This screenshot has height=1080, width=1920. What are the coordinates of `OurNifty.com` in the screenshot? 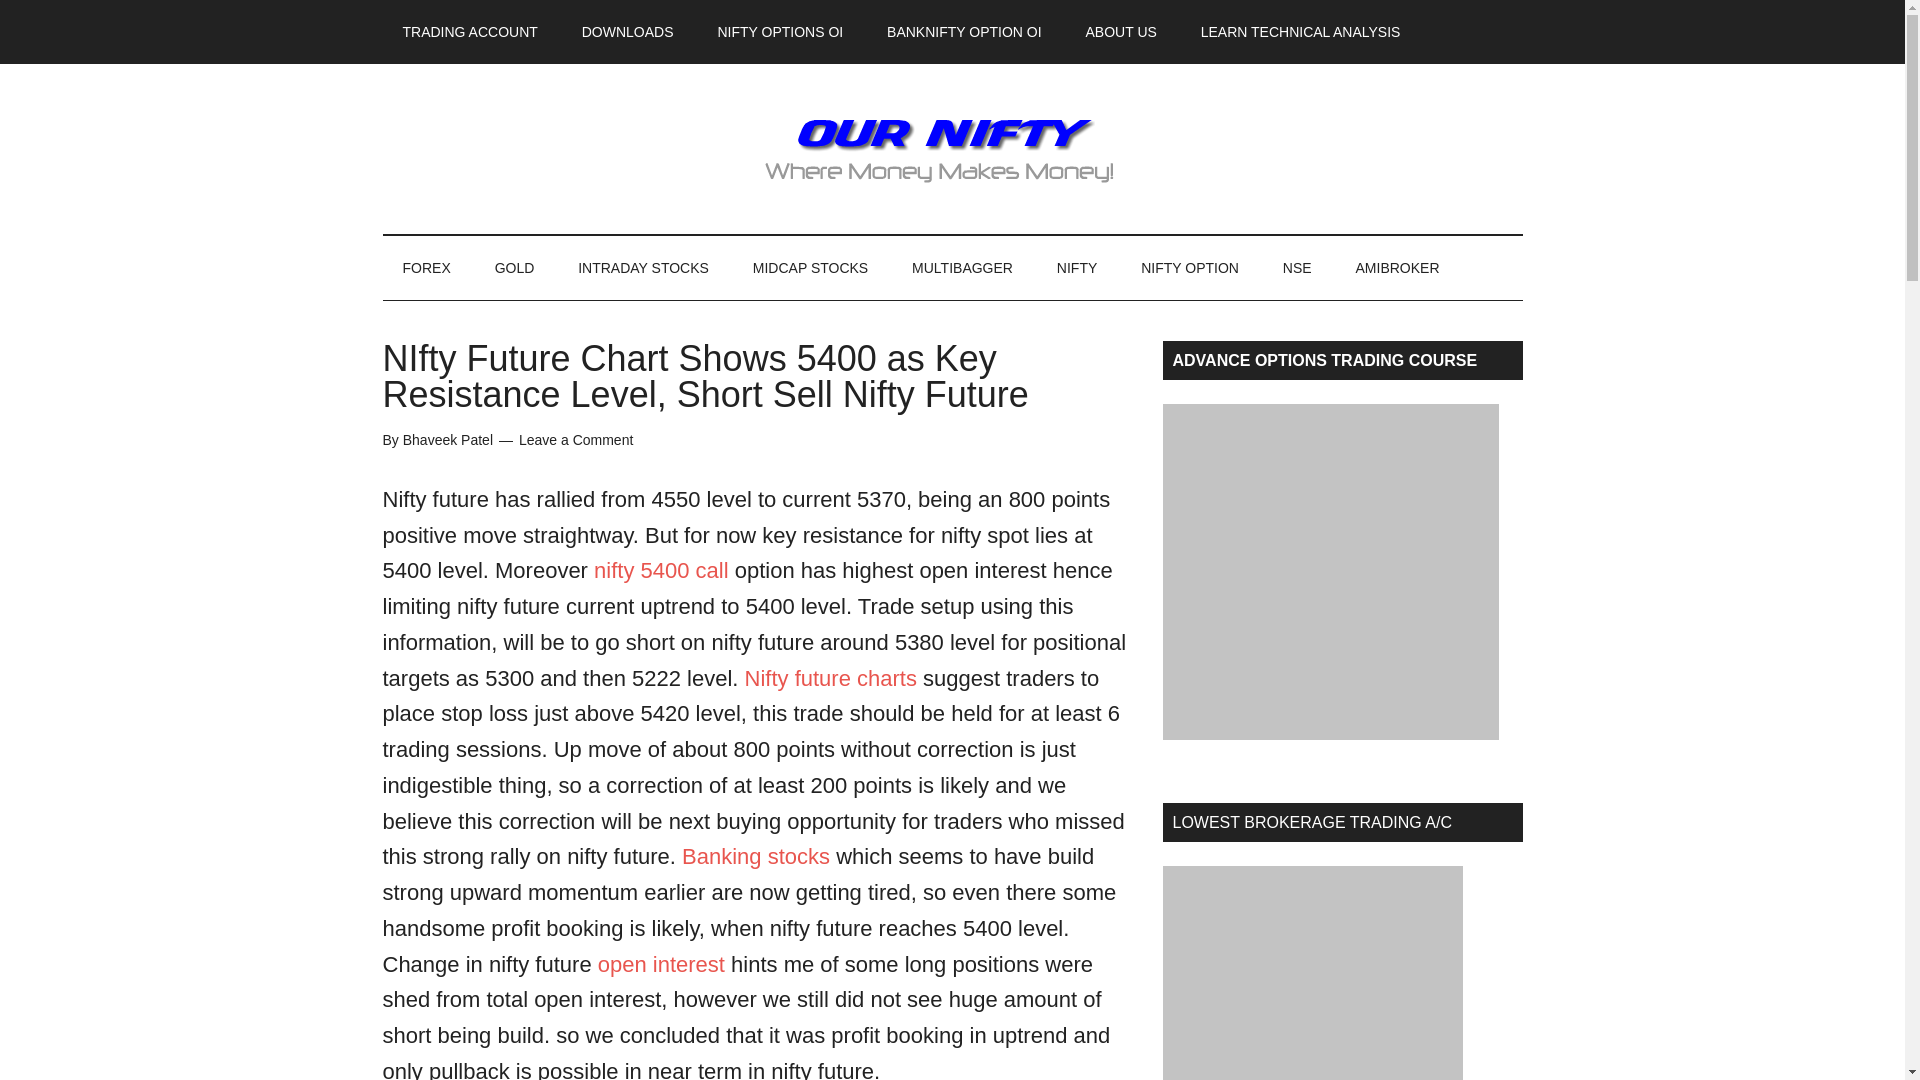 It's located at (952, 148).